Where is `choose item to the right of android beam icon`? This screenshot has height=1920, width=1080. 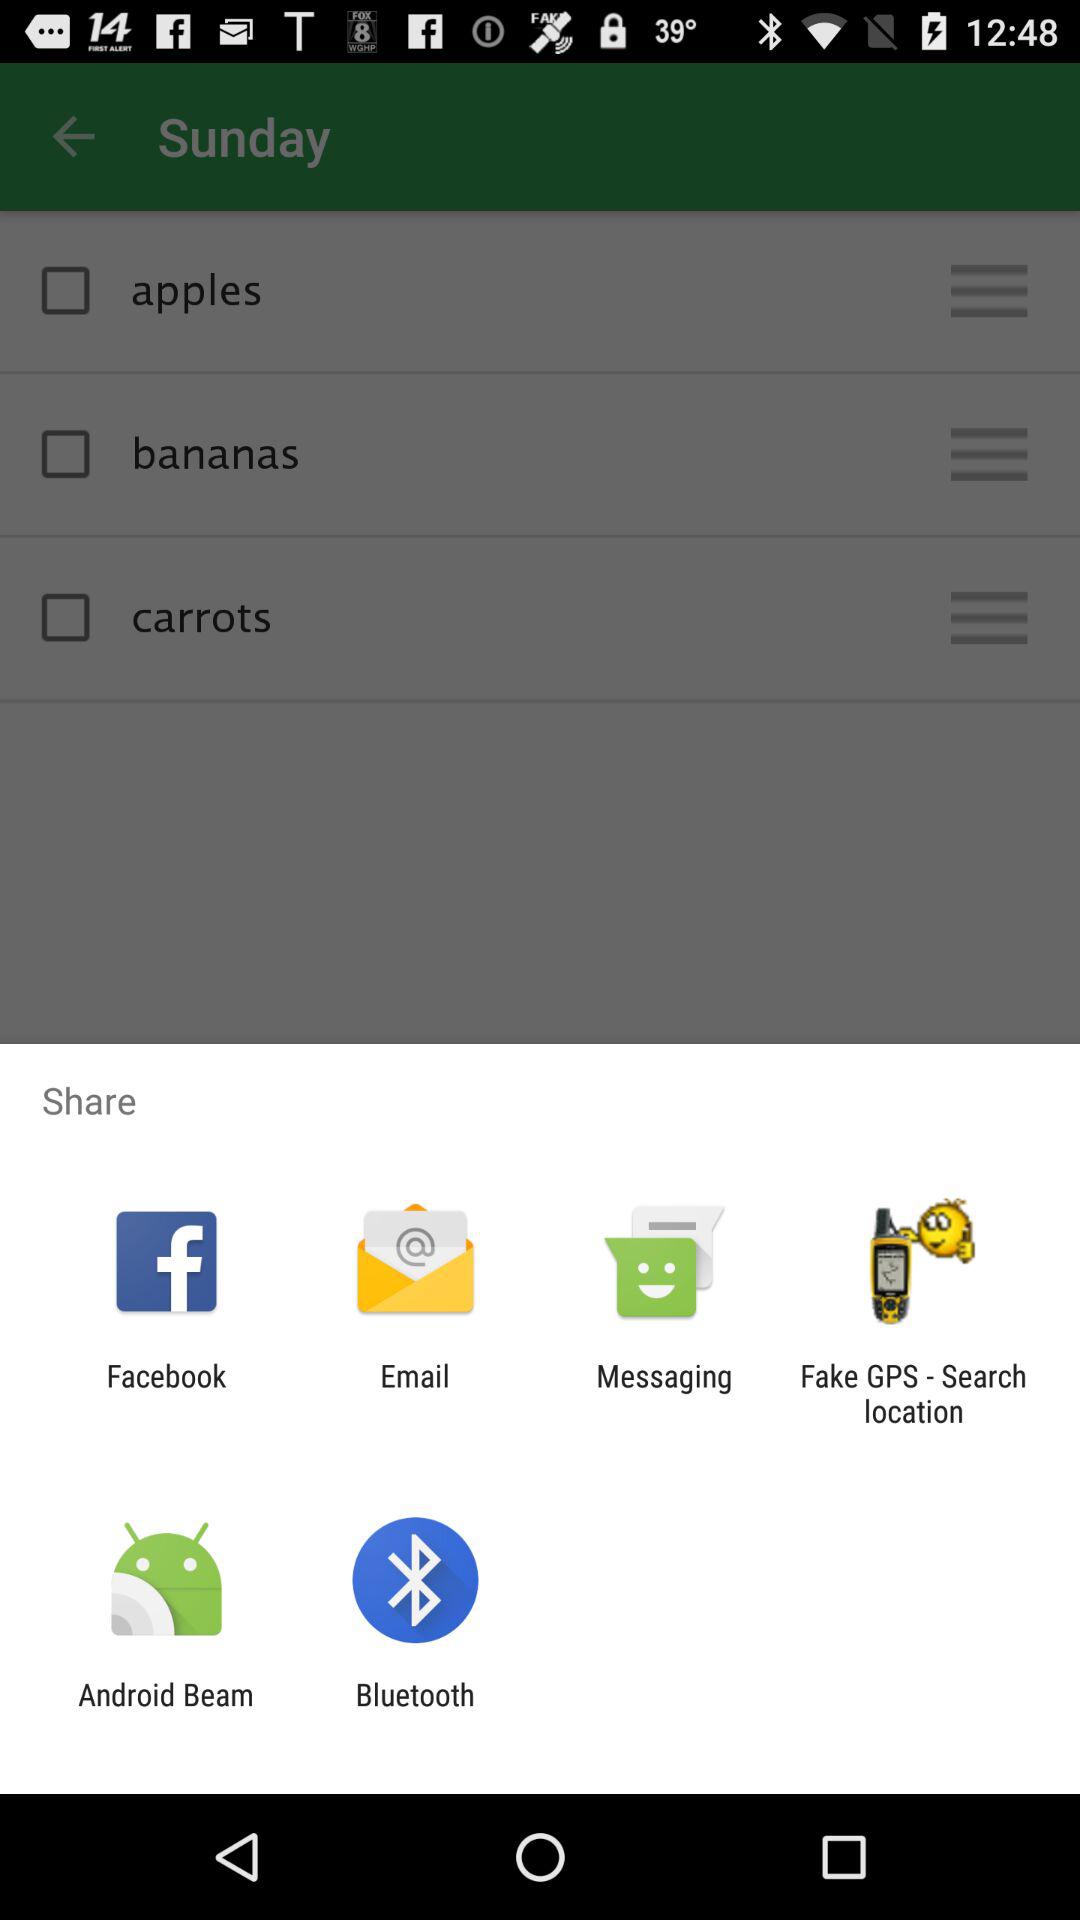
choose item to the right of android beam icon is located at coordinates (414, 1712).